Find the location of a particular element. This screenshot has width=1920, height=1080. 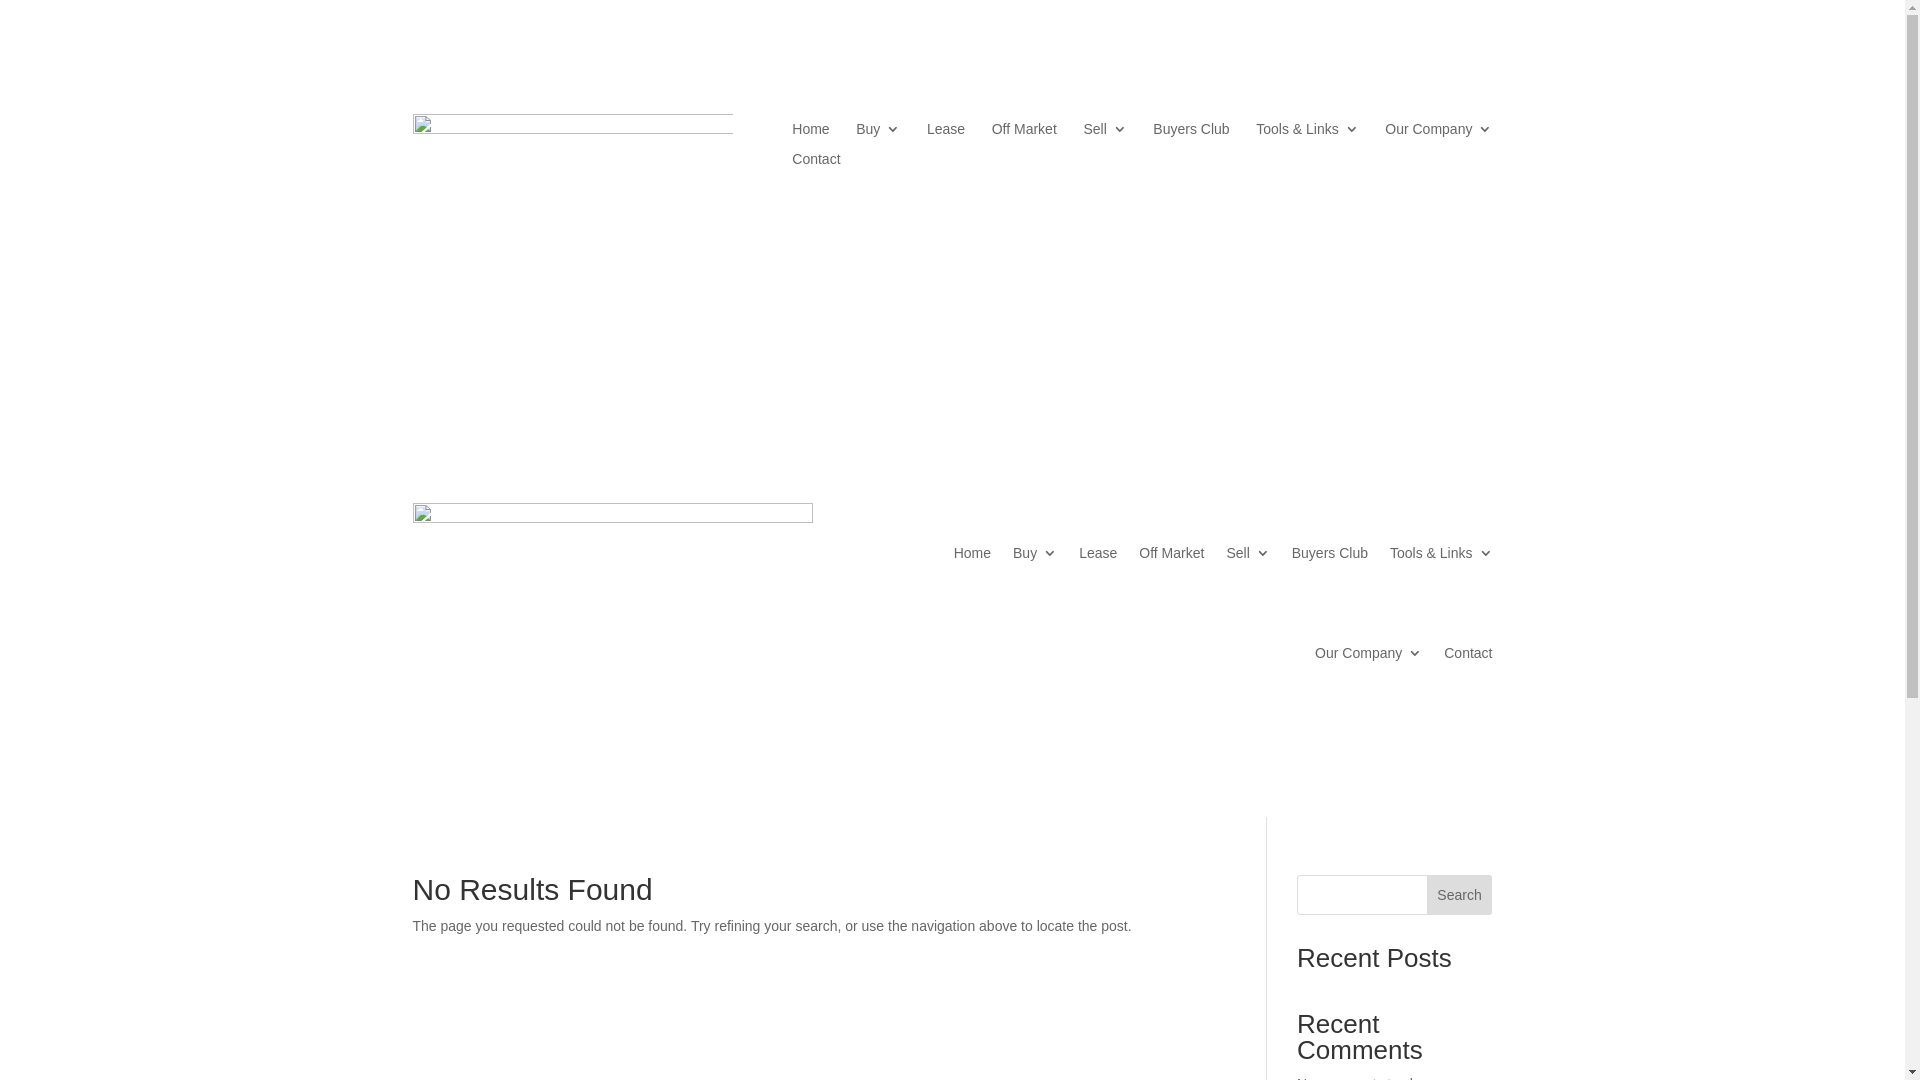

Our Company is located at coordinates (1438, 133).